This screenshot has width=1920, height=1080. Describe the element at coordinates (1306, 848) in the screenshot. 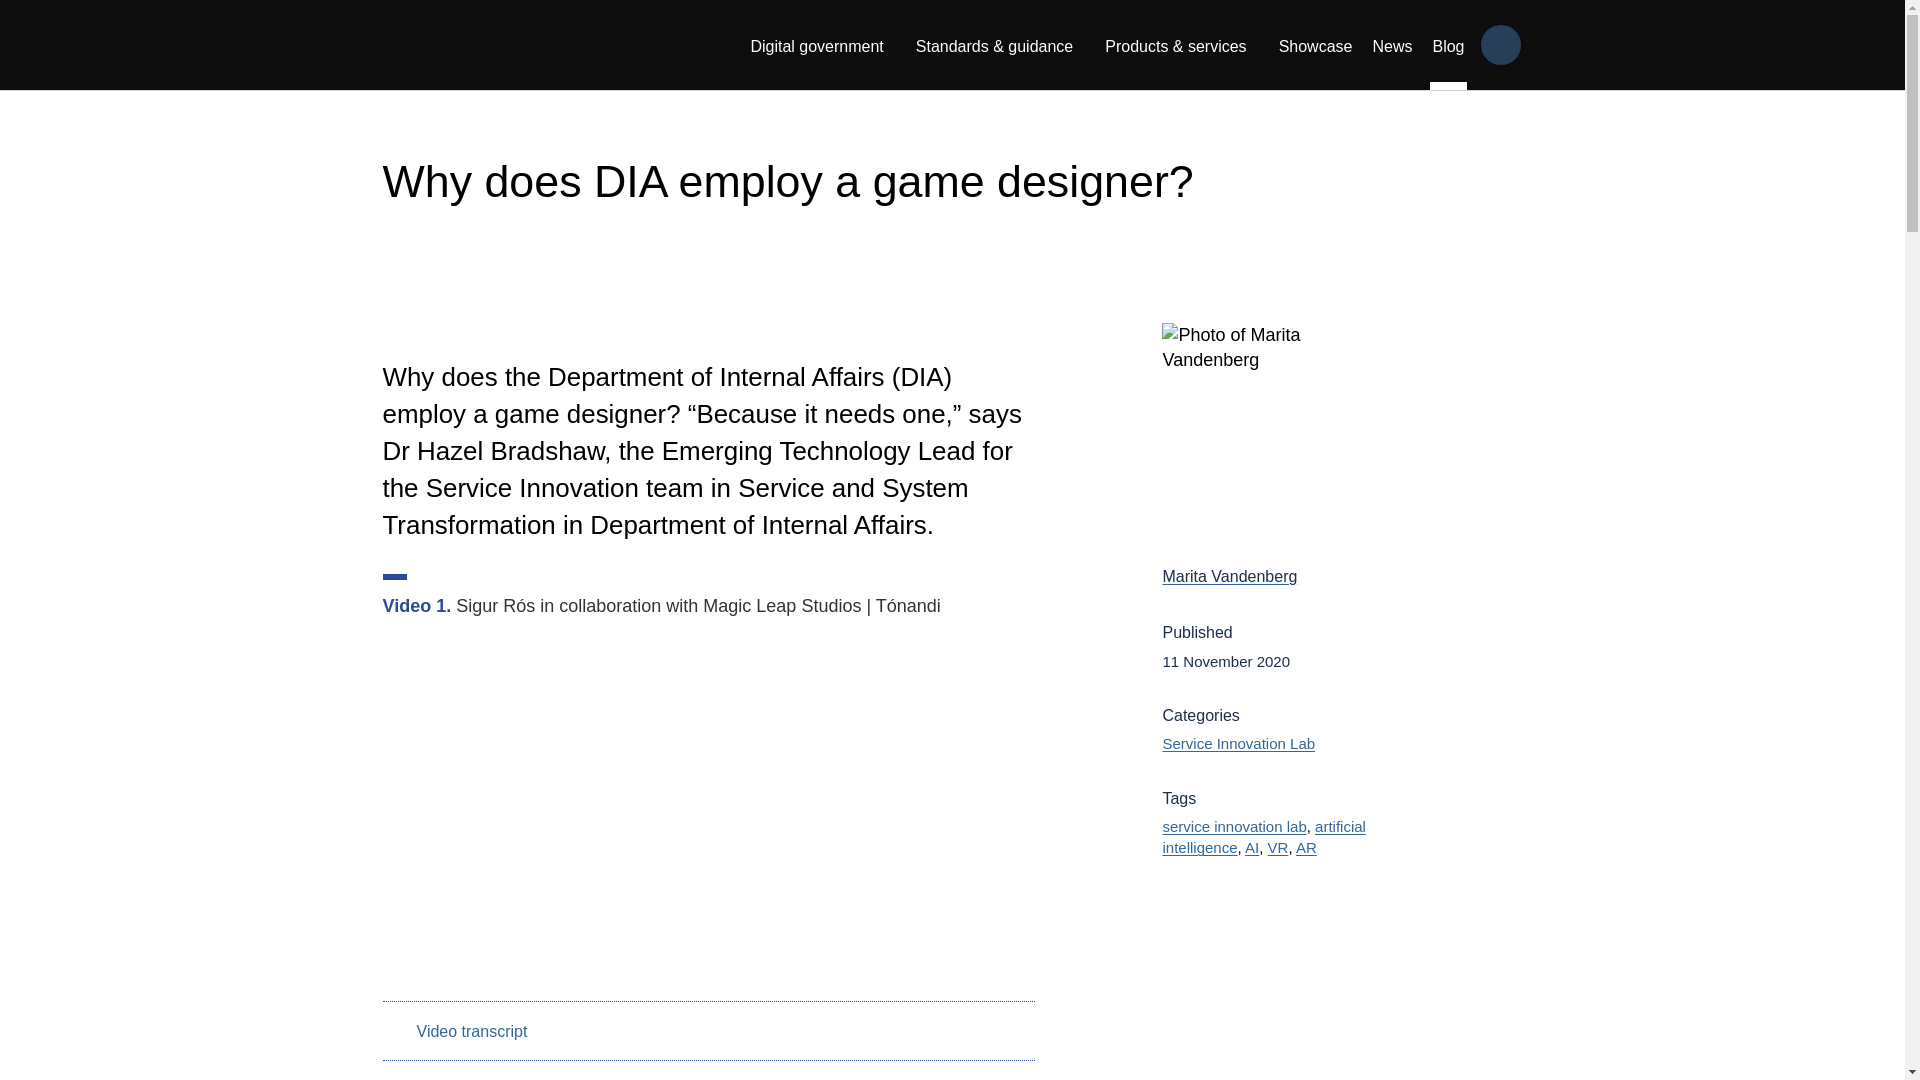

I see `AR` at that location.